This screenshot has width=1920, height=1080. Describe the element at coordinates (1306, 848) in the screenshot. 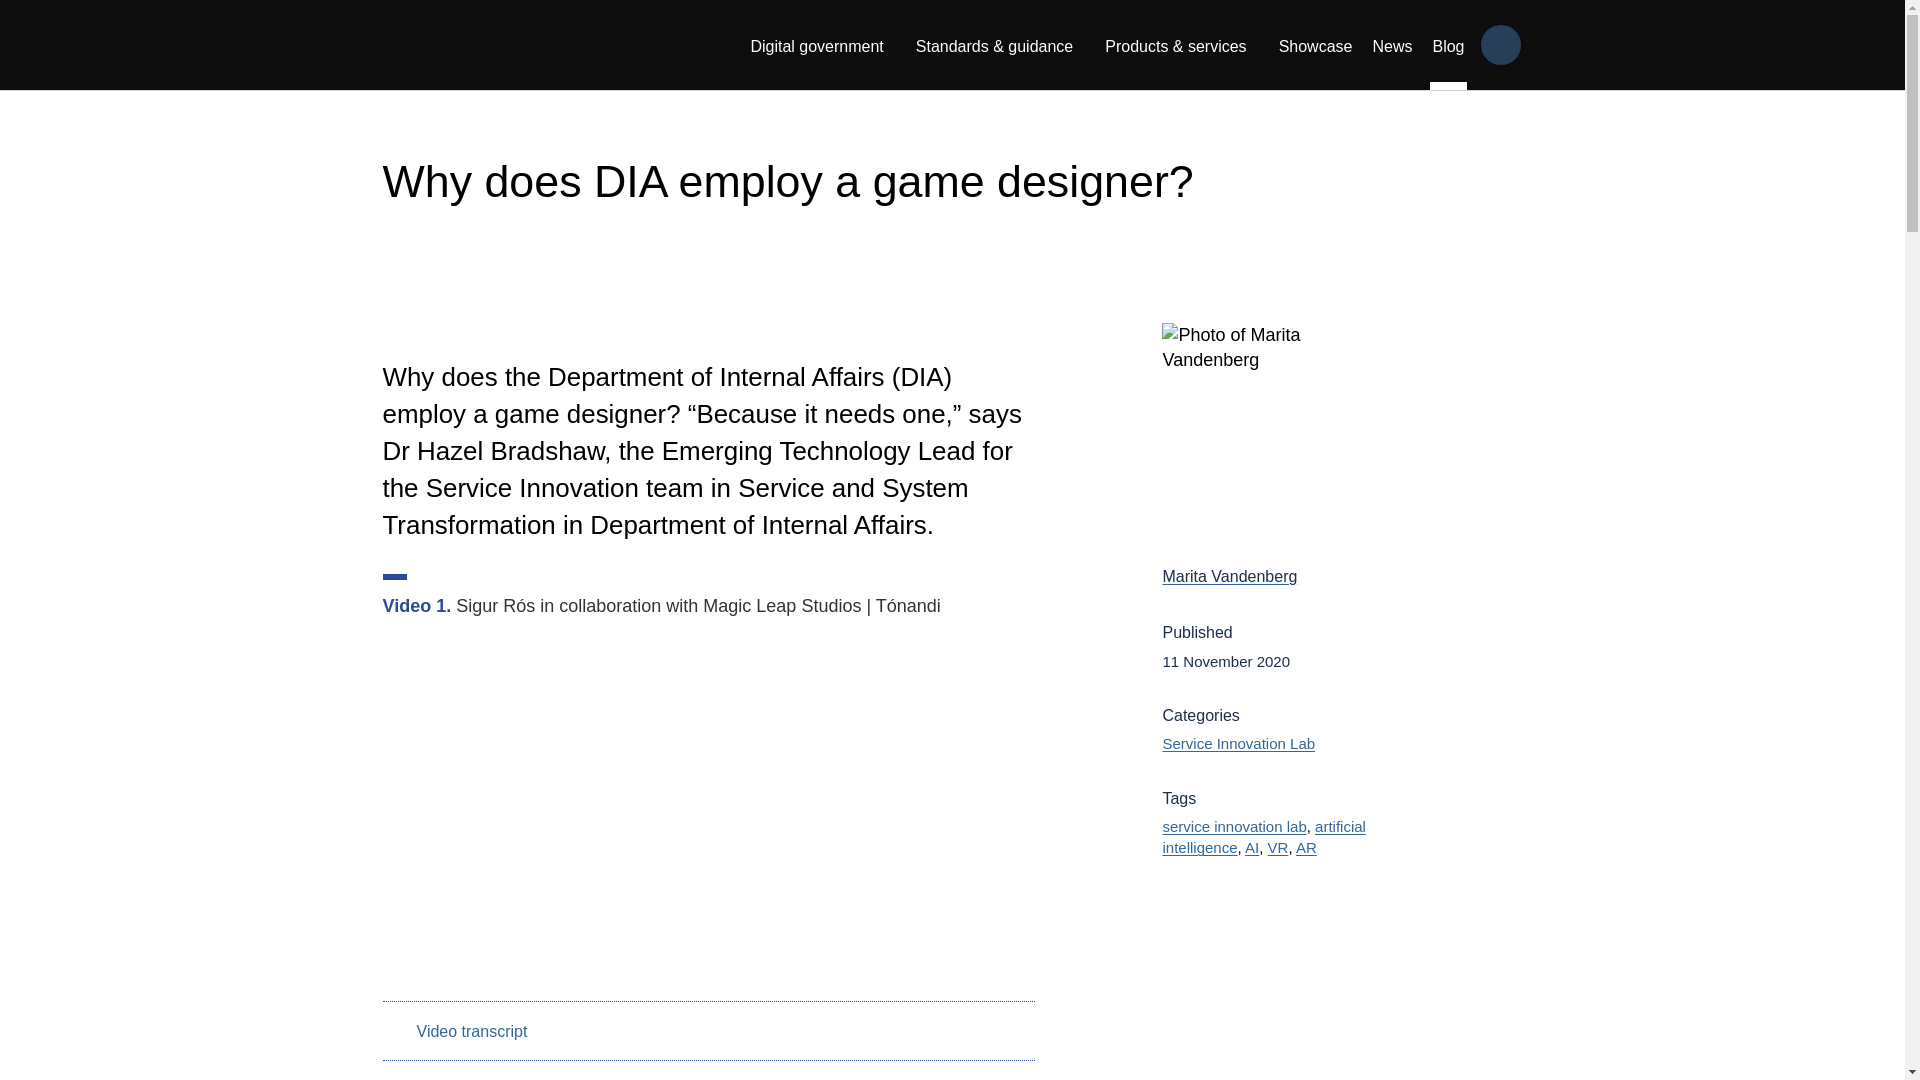

I see `AR` at that location.